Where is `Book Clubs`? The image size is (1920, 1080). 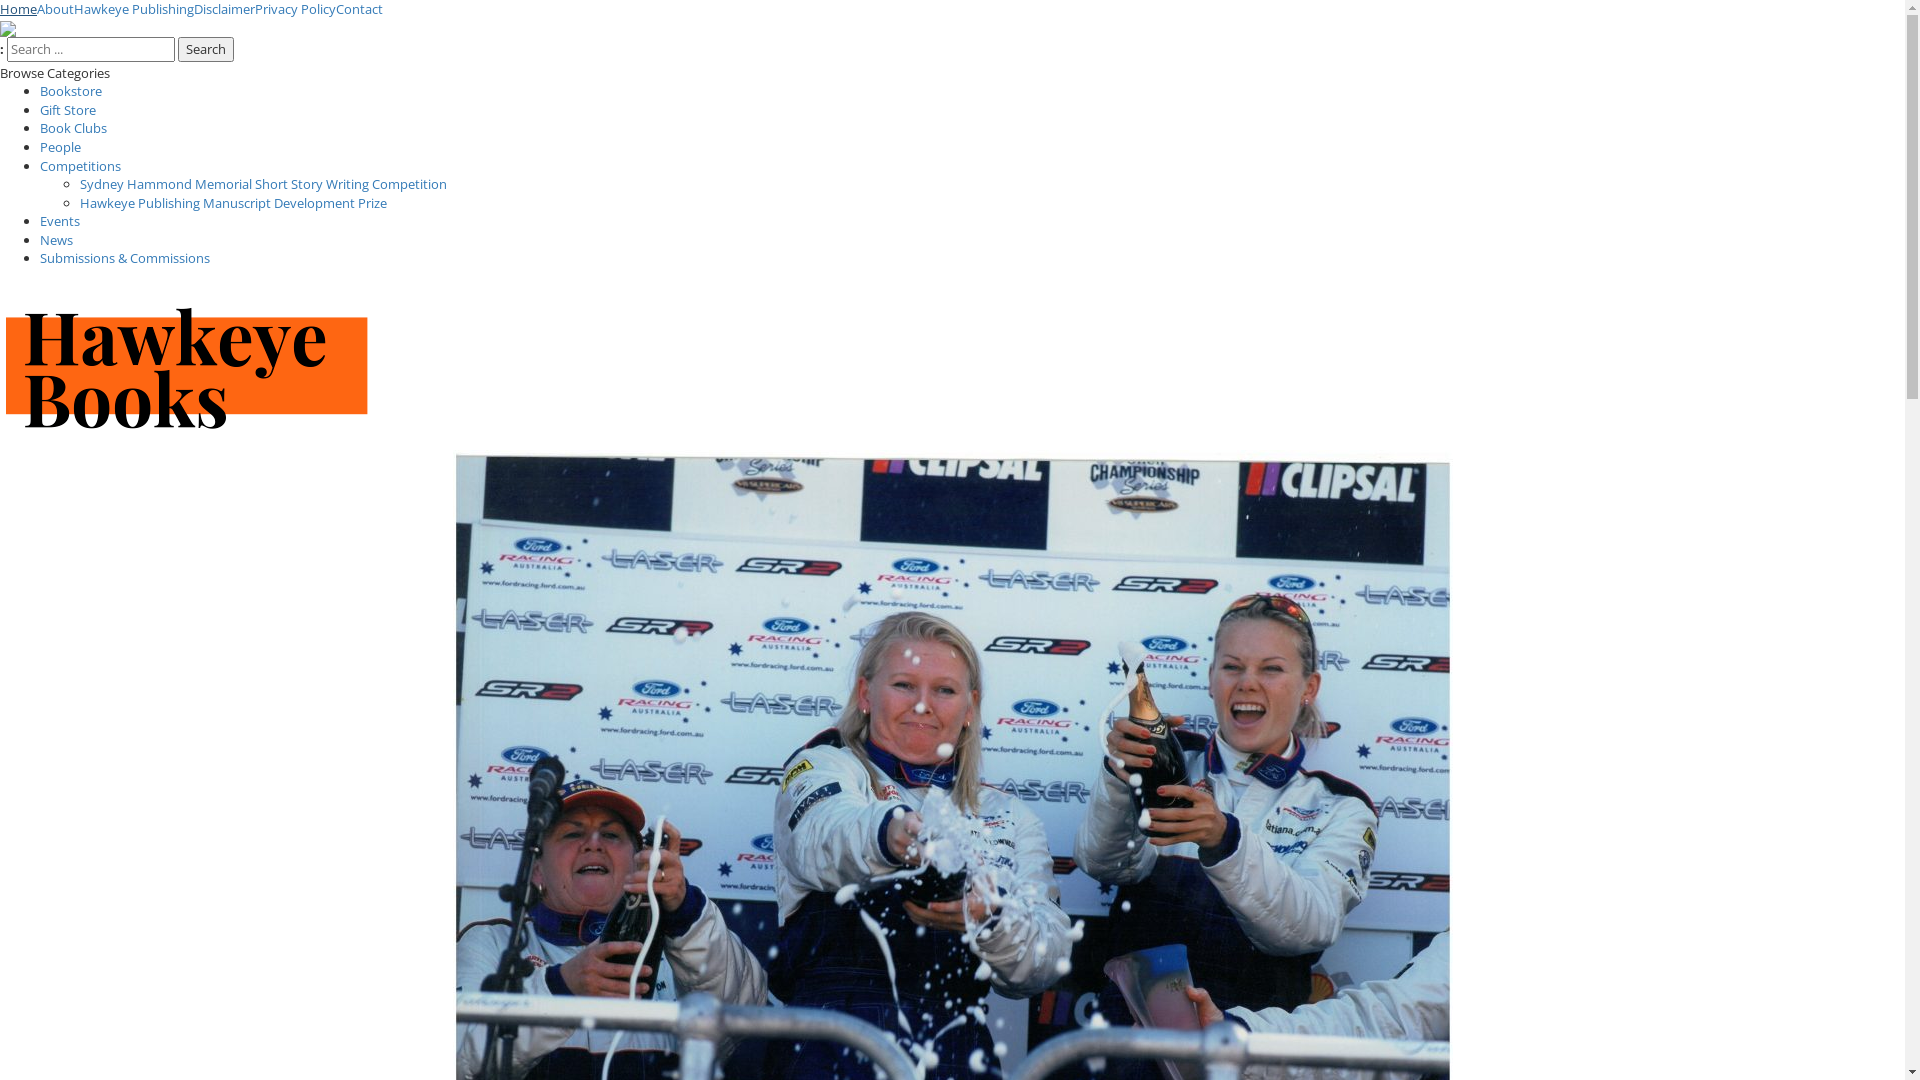 Book Clubs is located at coordinates (74, 128).